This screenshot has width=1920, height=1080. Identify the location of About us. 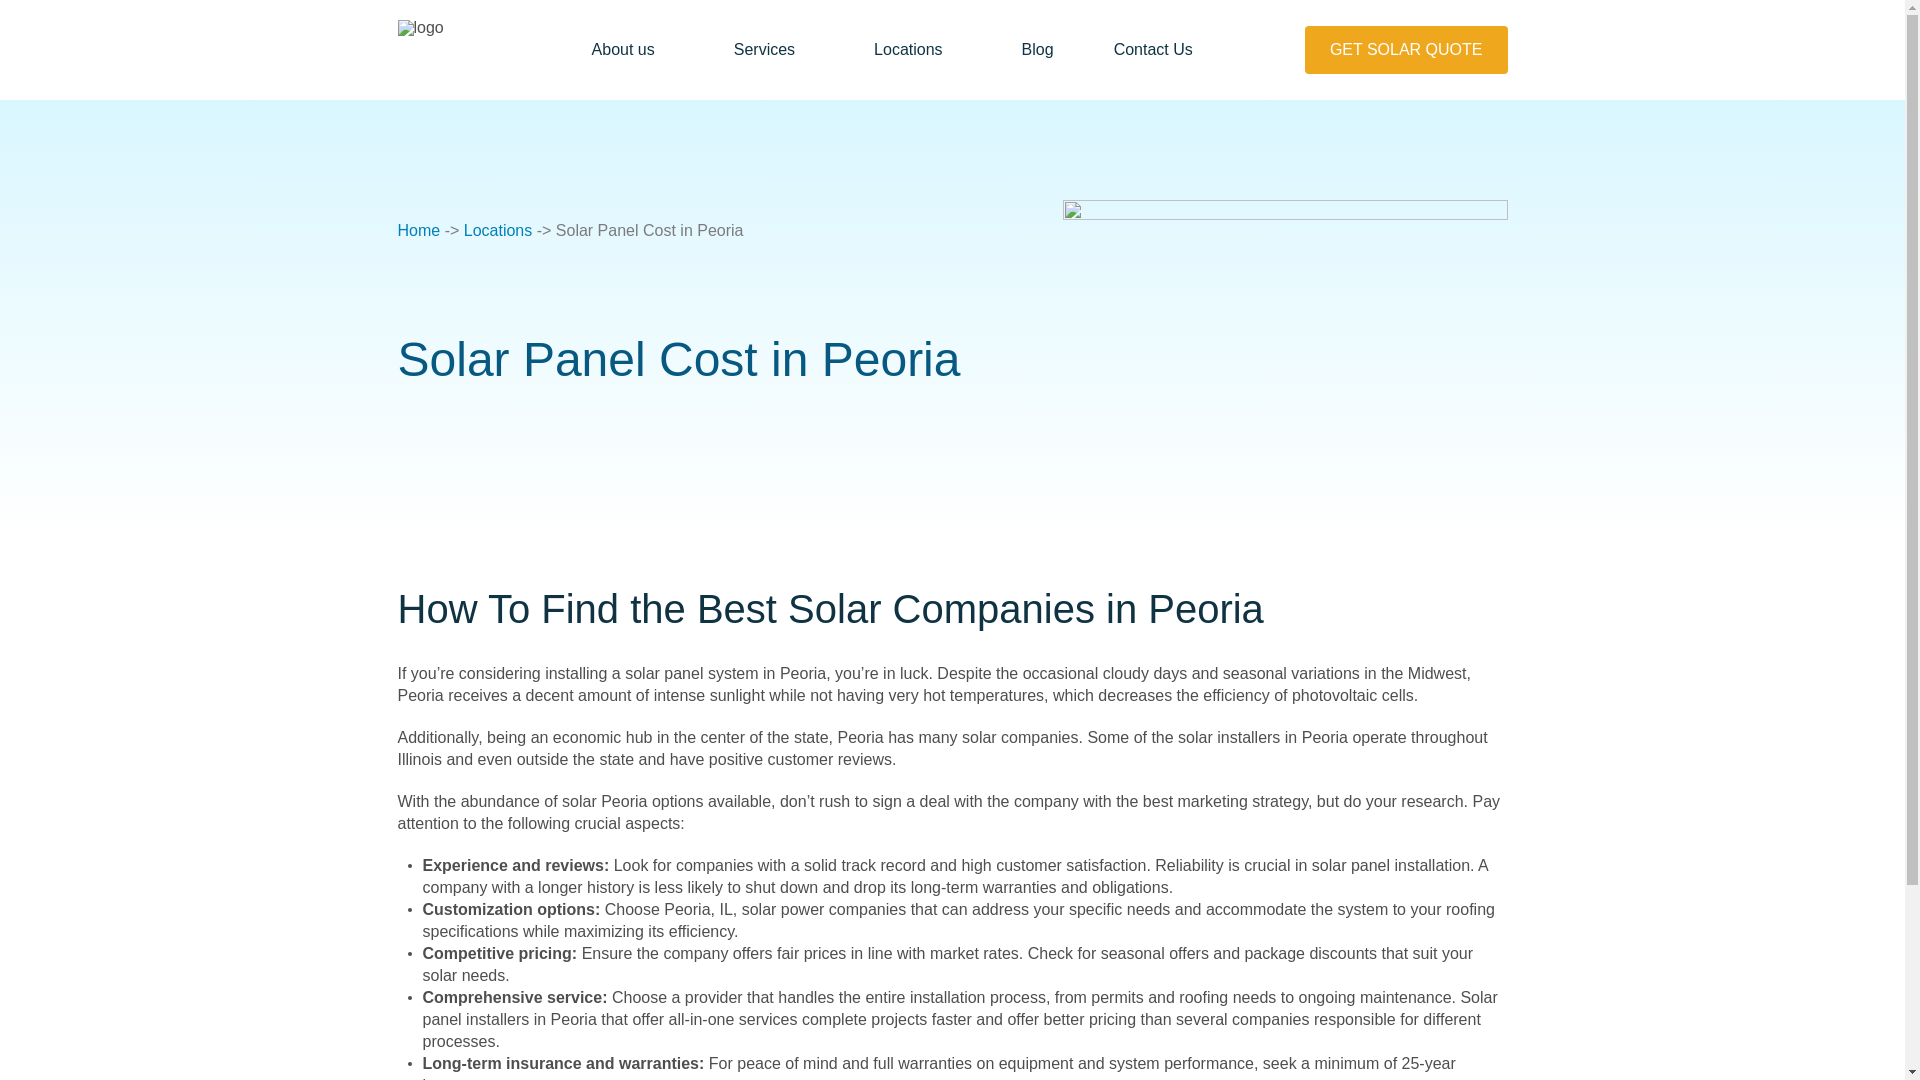
(632, 49).